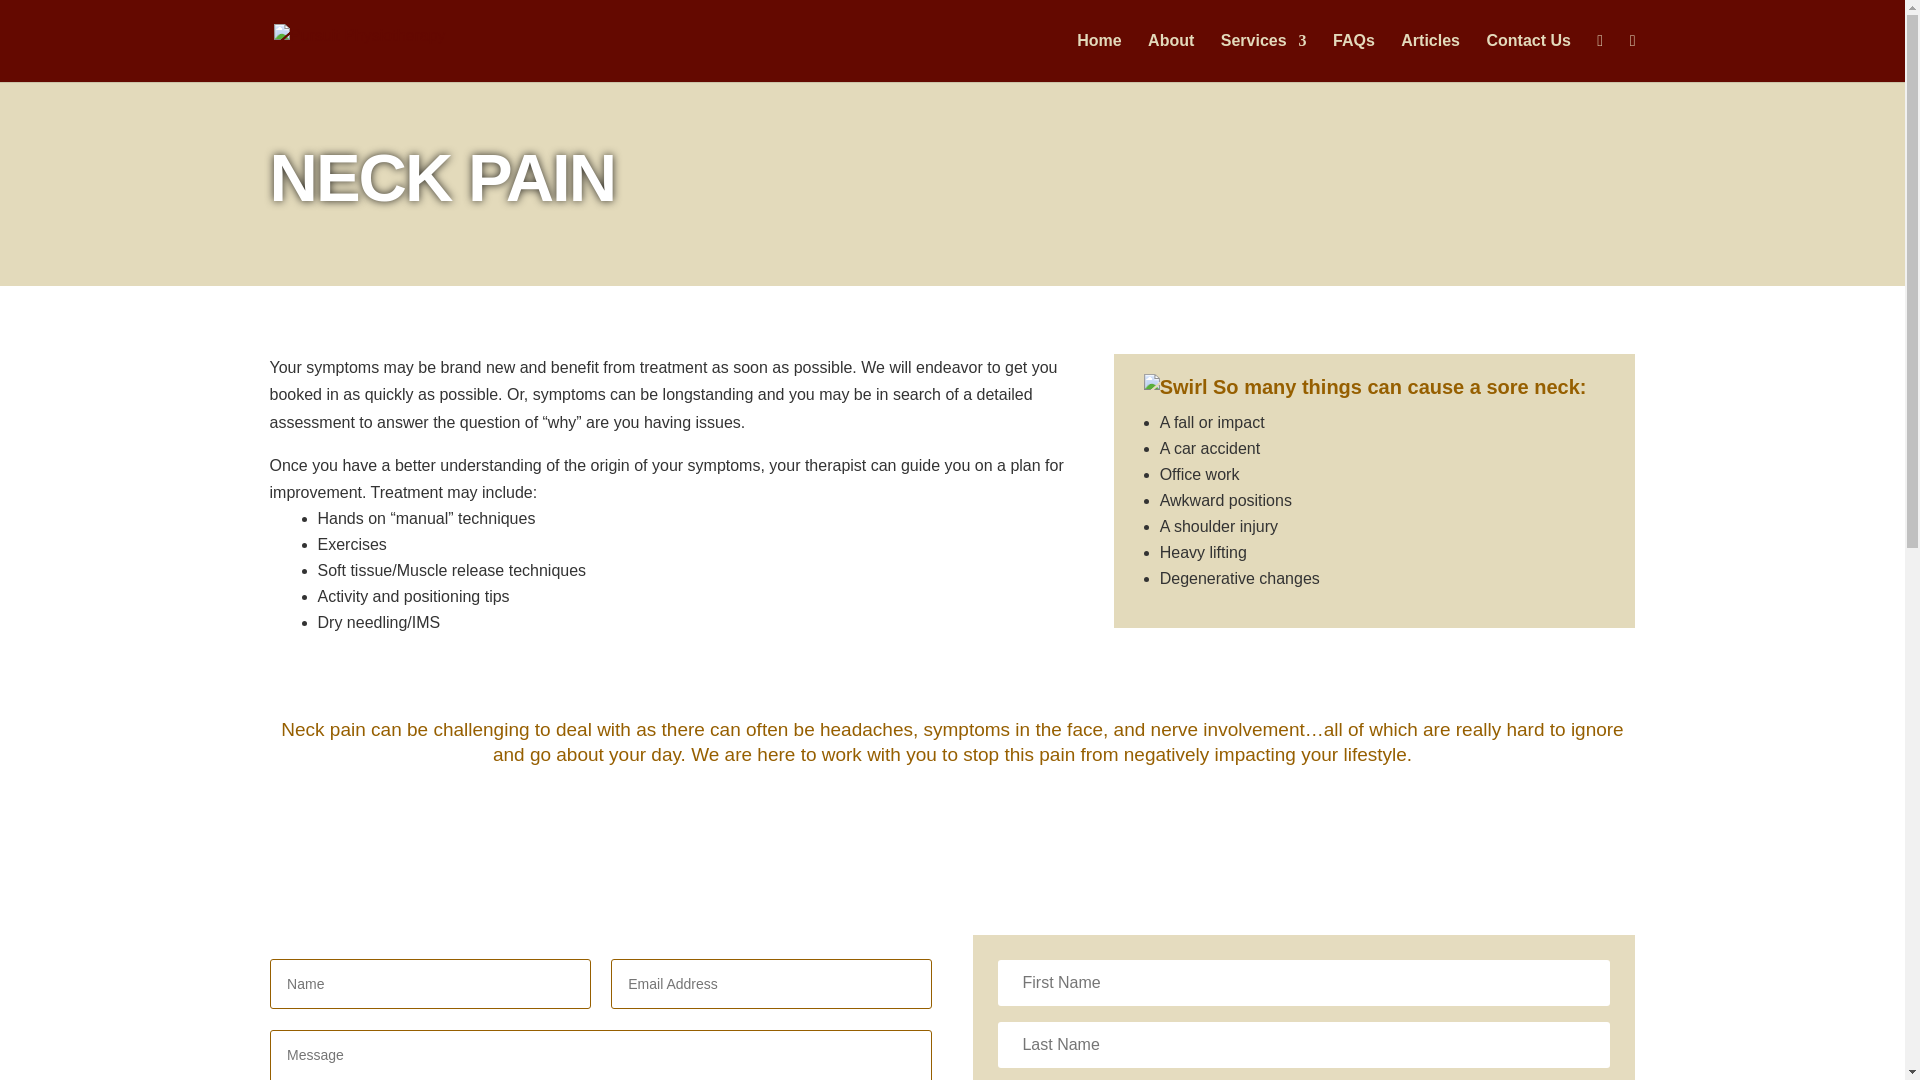  I want to click on Home, so click(1099, 57).